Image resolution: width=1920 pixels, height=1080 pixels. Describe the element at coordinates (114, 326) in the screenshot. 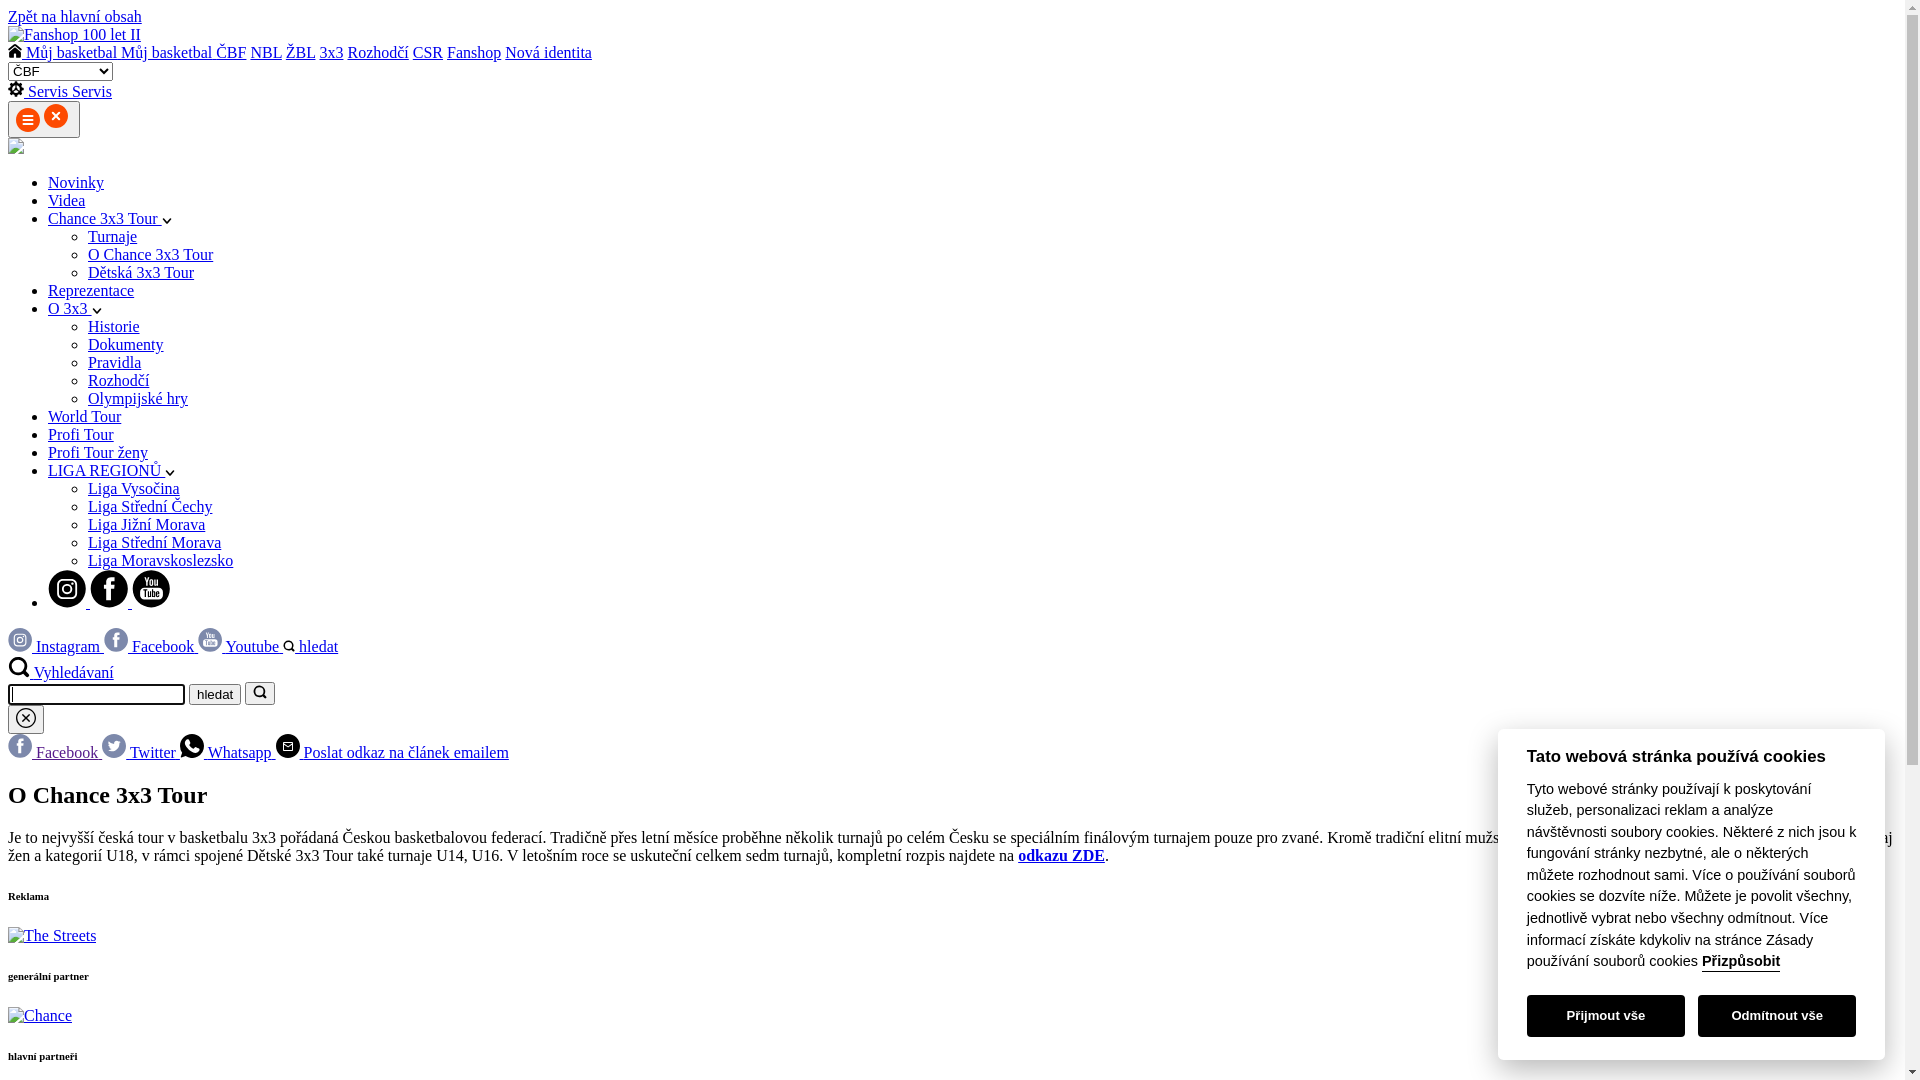

I see `Historie` at that location.